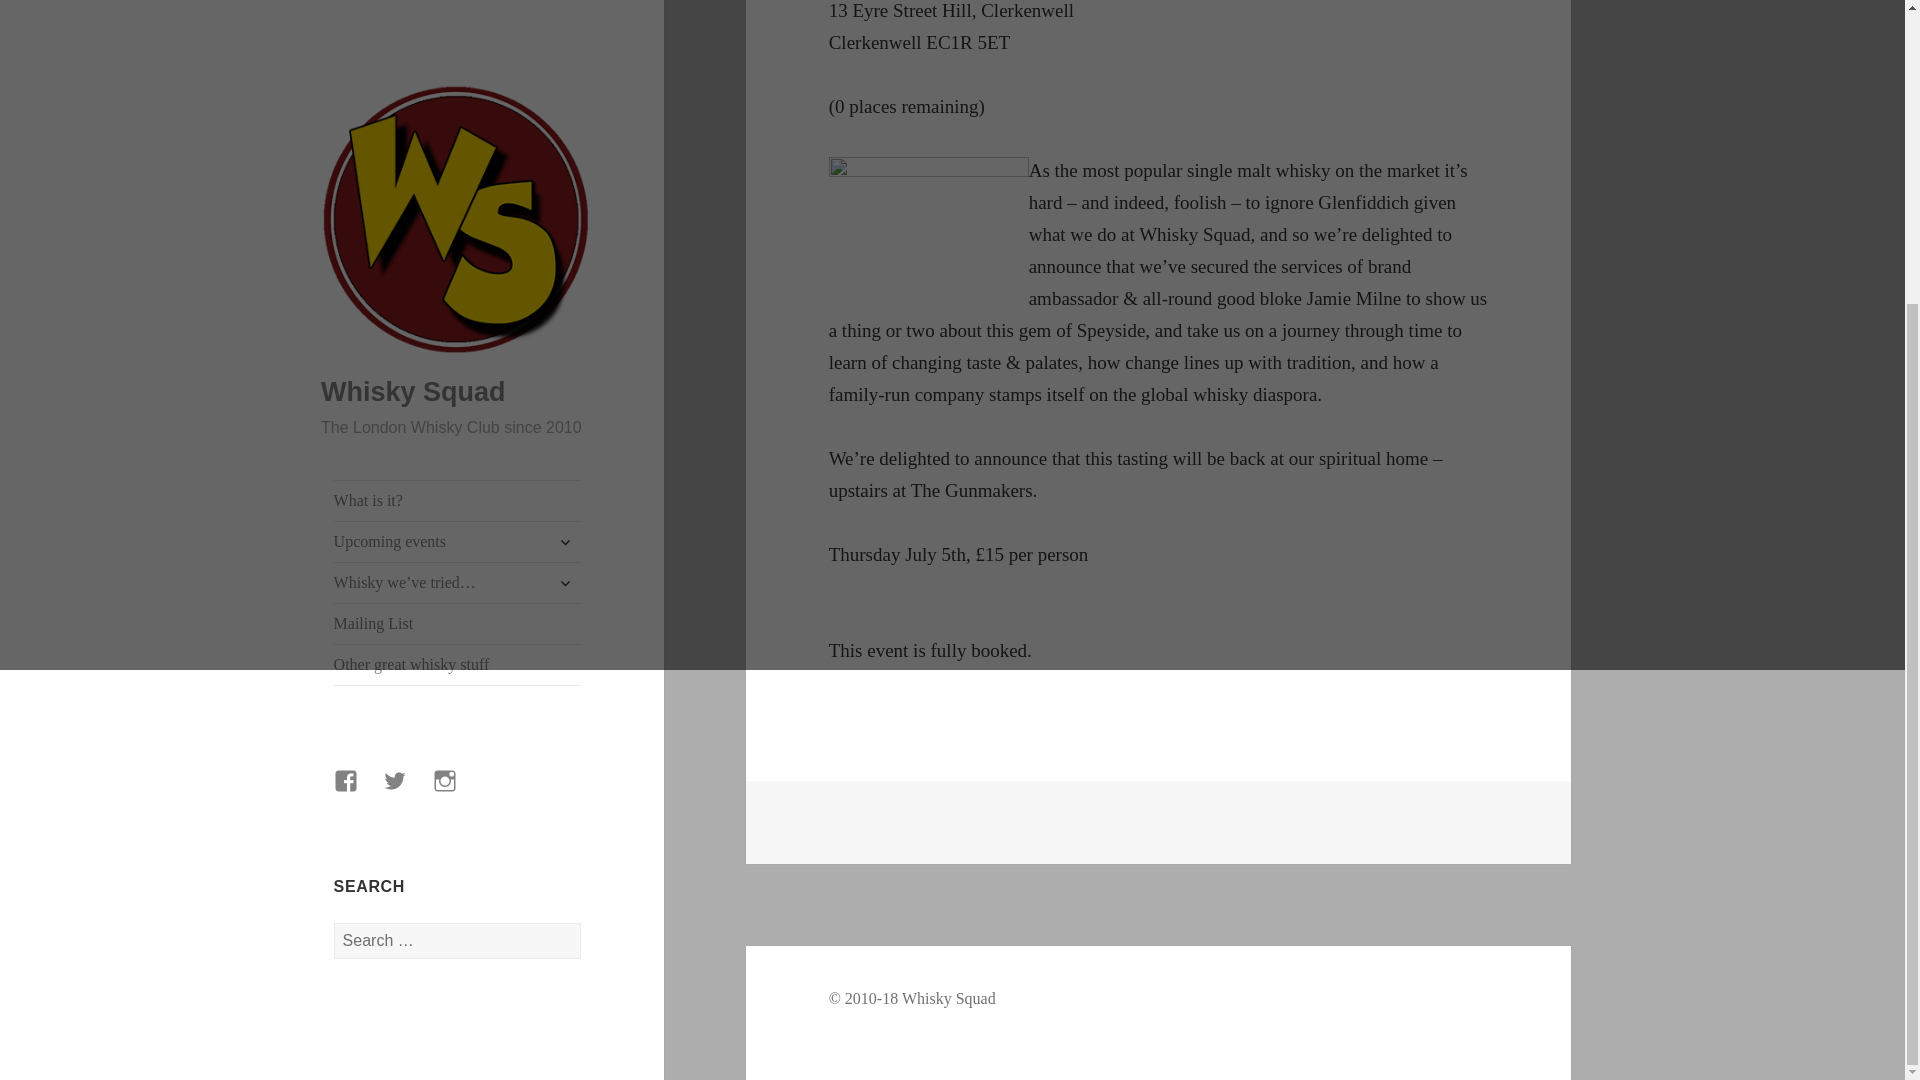 The width and height of the screenshot is (1920, 1080). Describe the element at coordinates (565, 172) in the screenshot. I see `expand child menu` at that location.